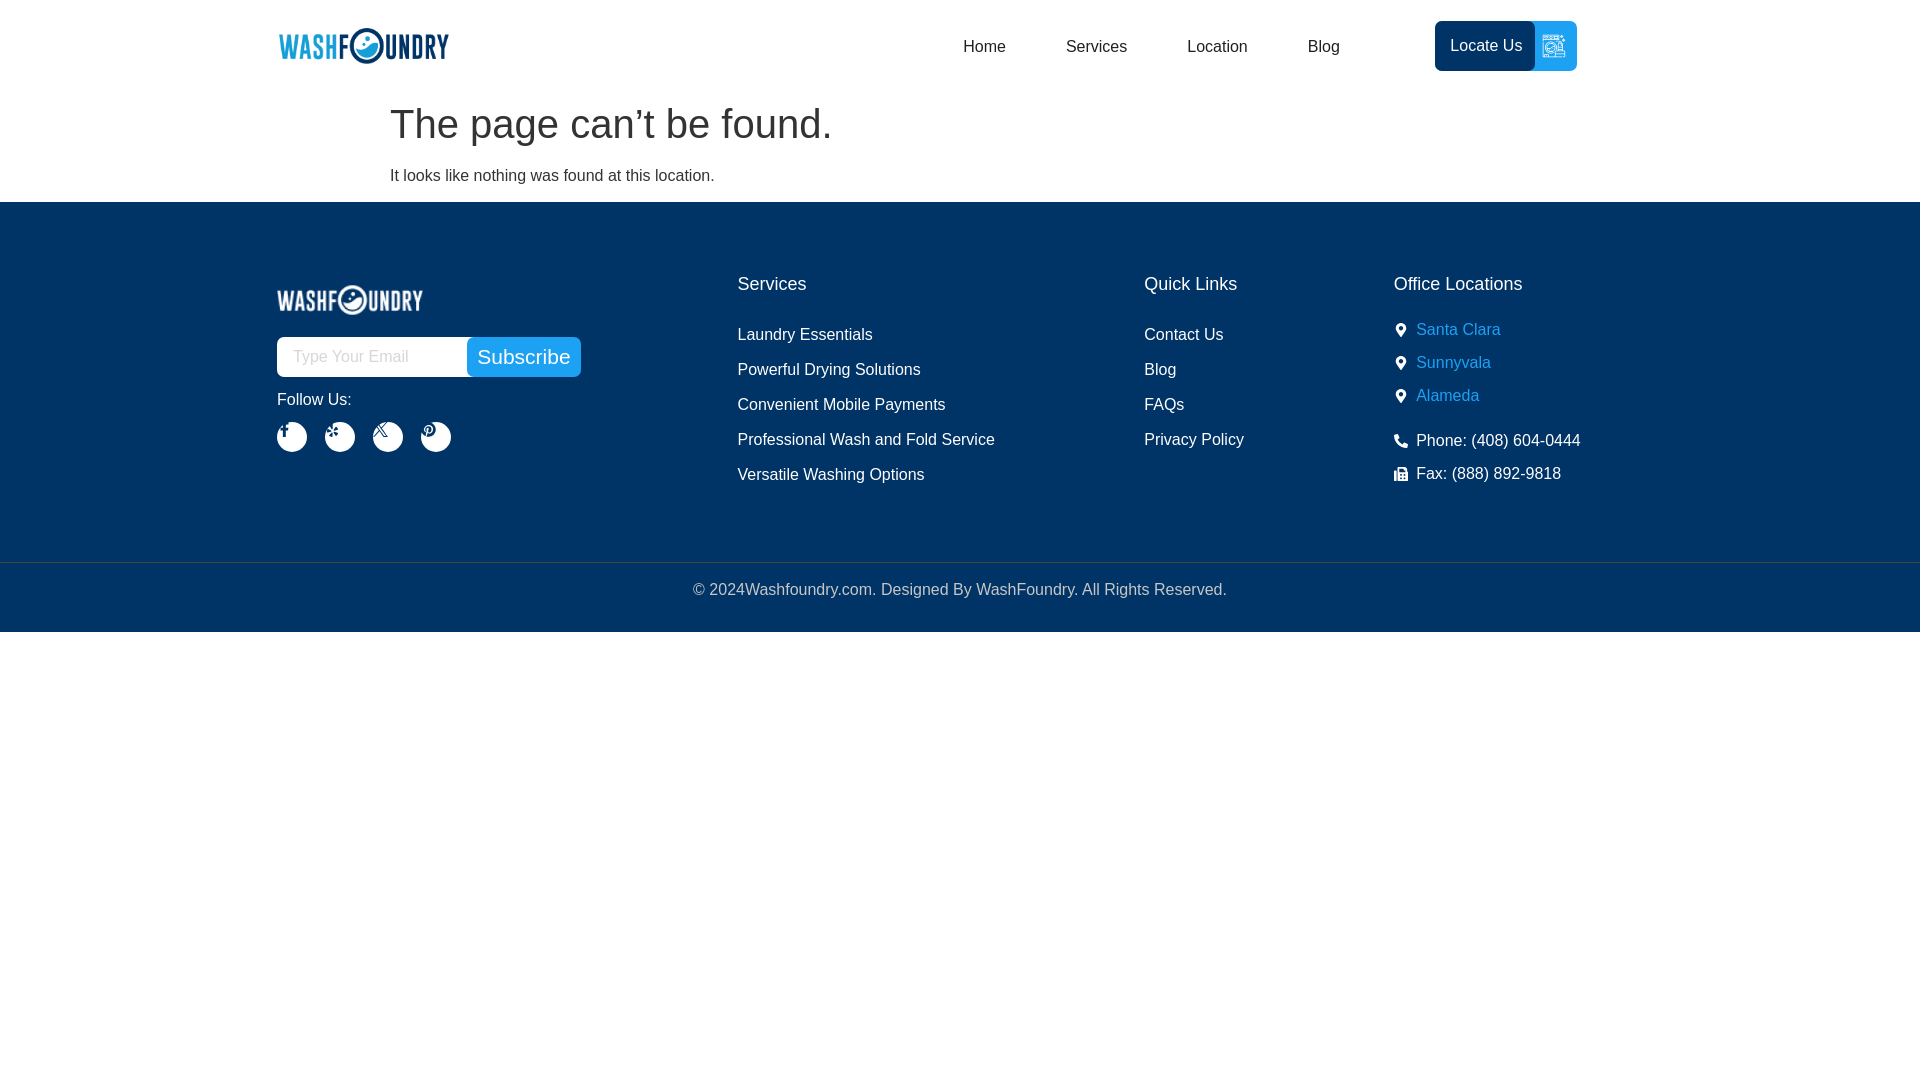  Describe the element at coordinates (1024, 590) in the screenshot. I see `WashFoundry` at that location.